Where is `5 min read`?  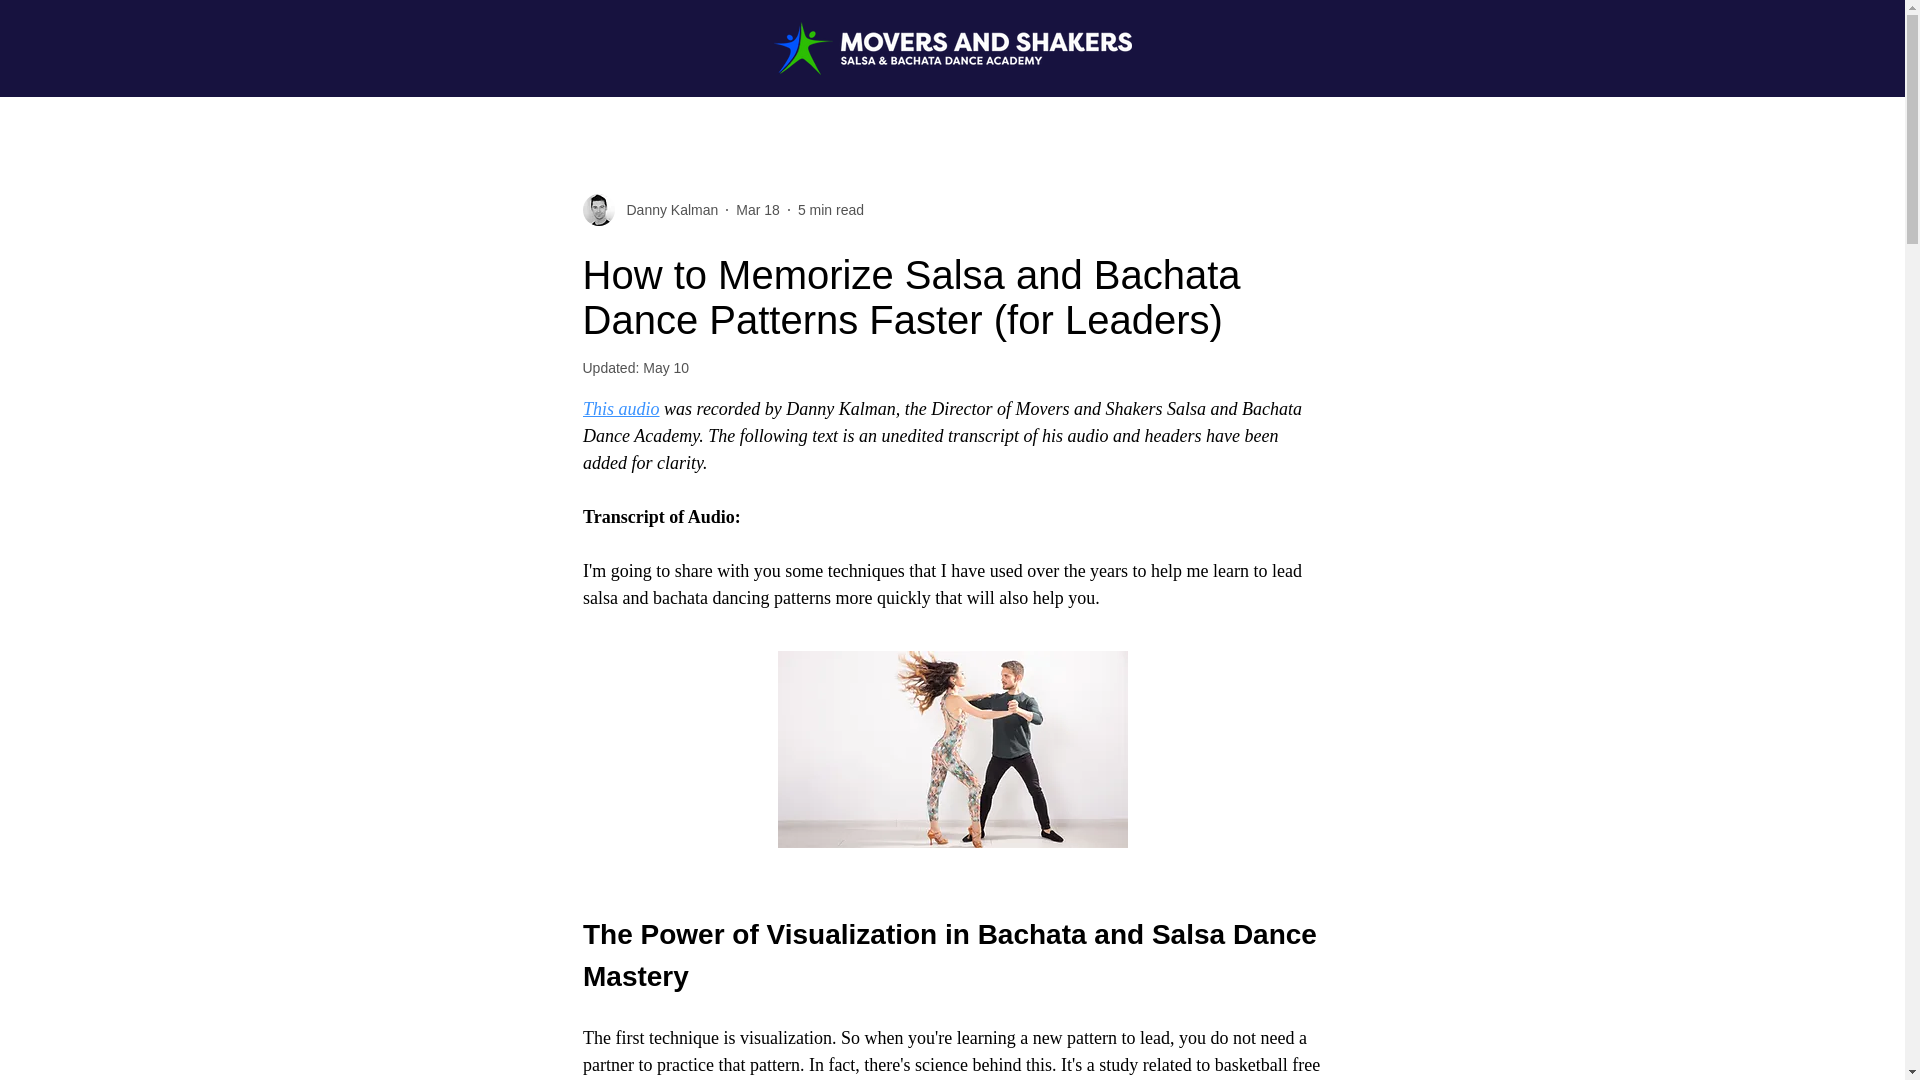 5 min read is located at coordinates (831, 210).